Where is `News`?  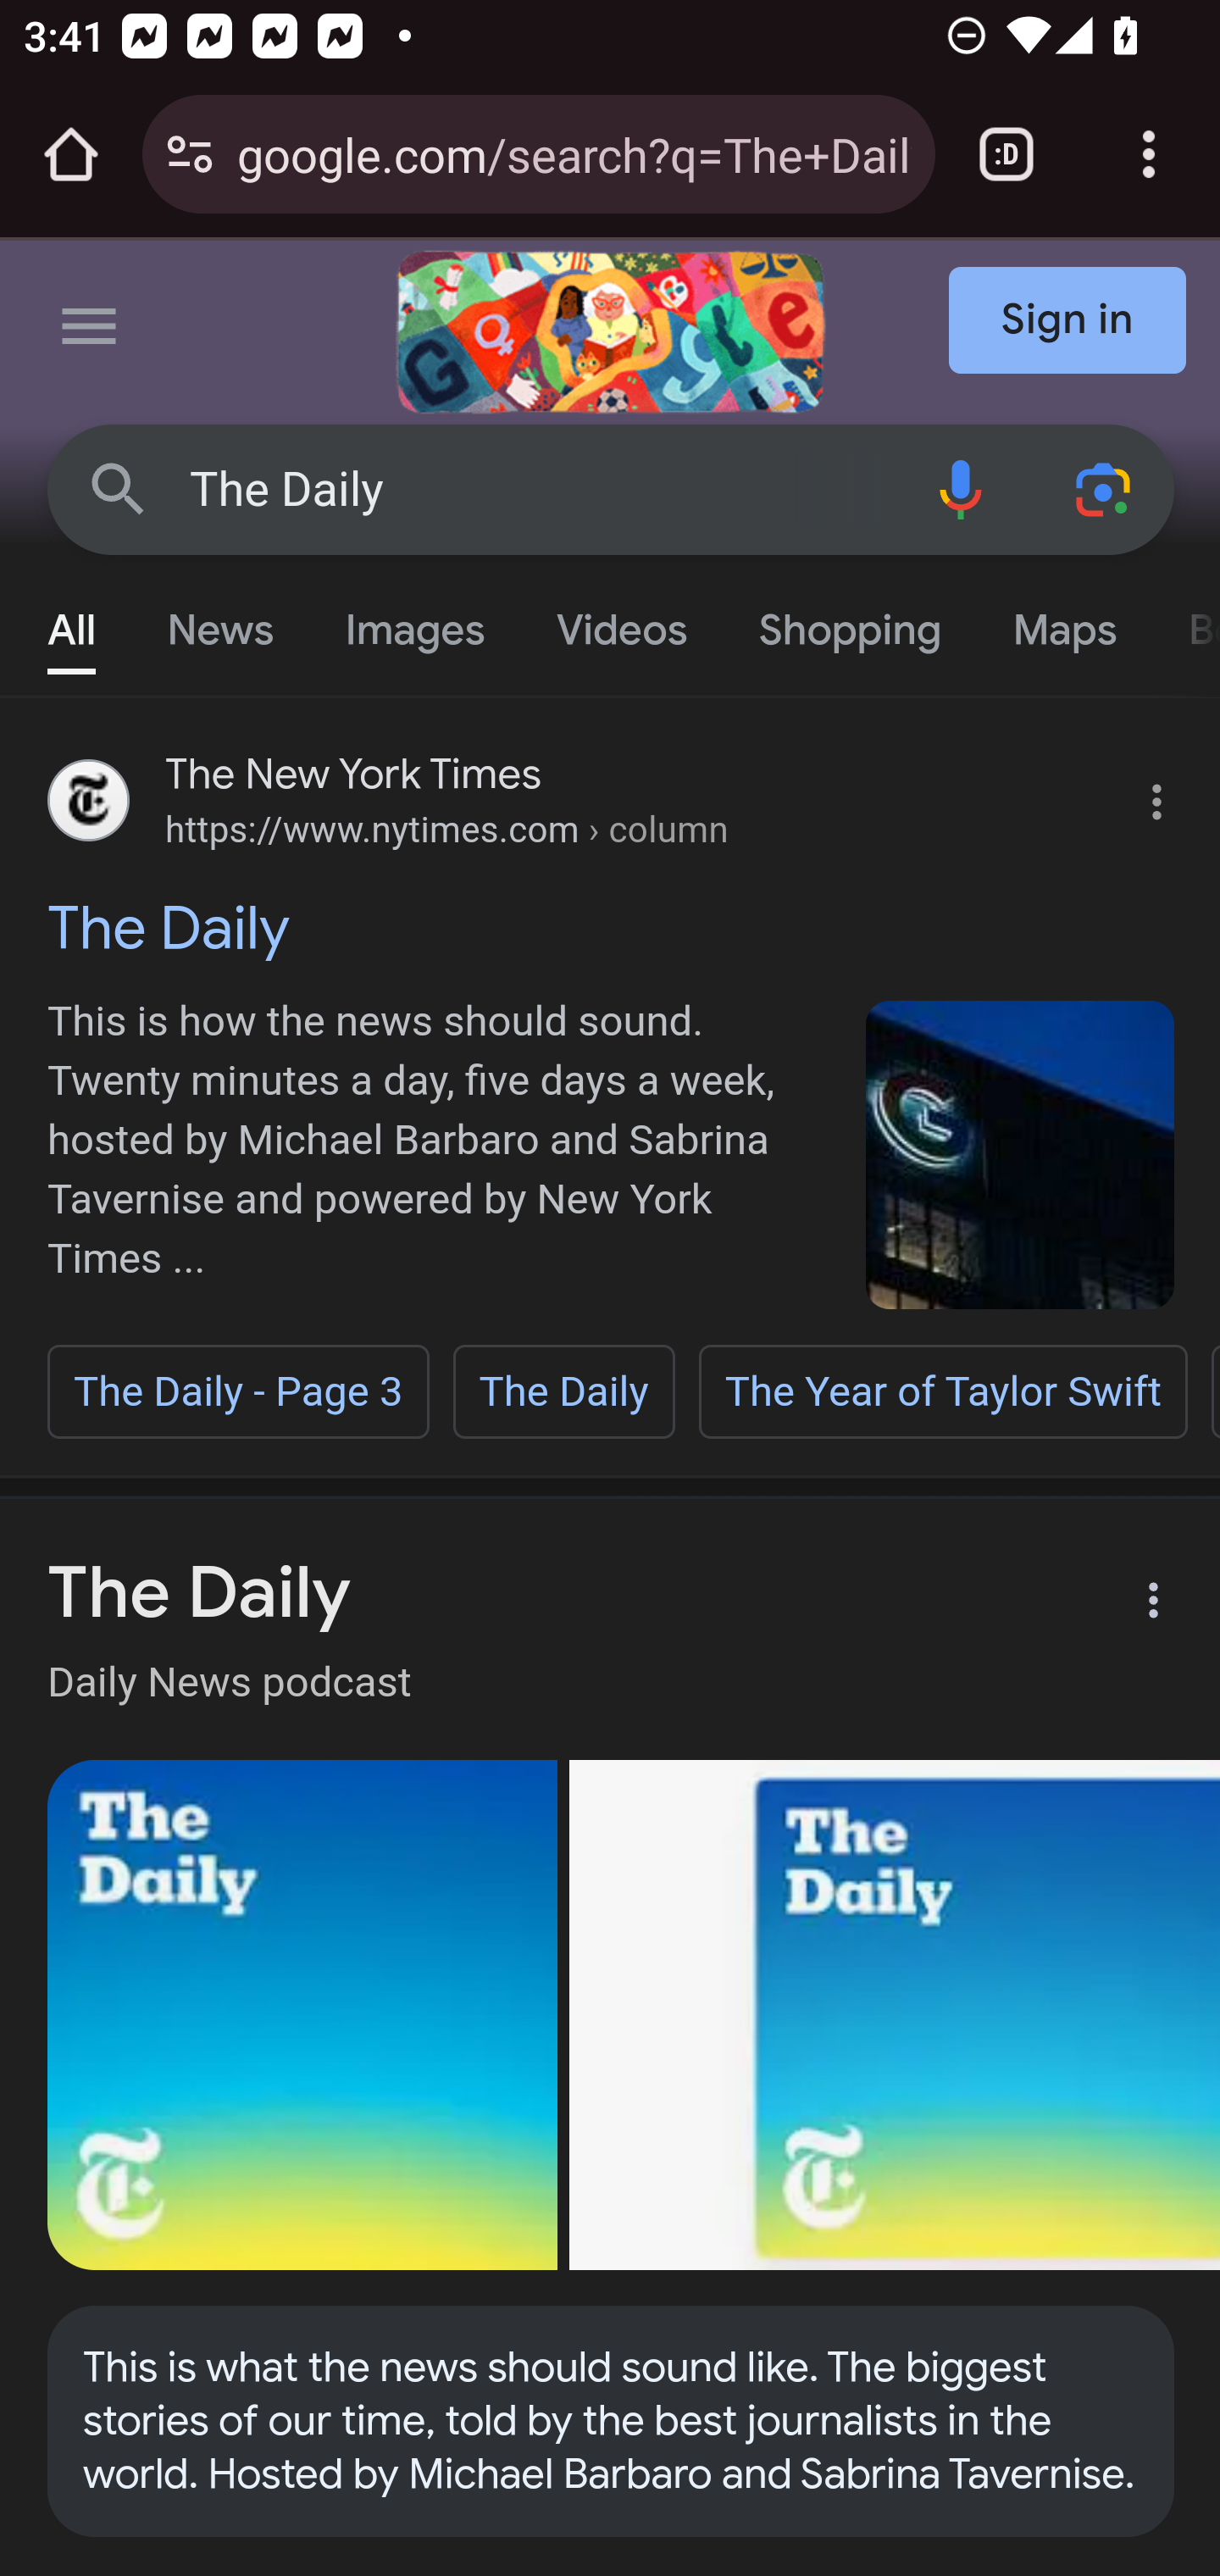
News is located at coordinates (220, 622).